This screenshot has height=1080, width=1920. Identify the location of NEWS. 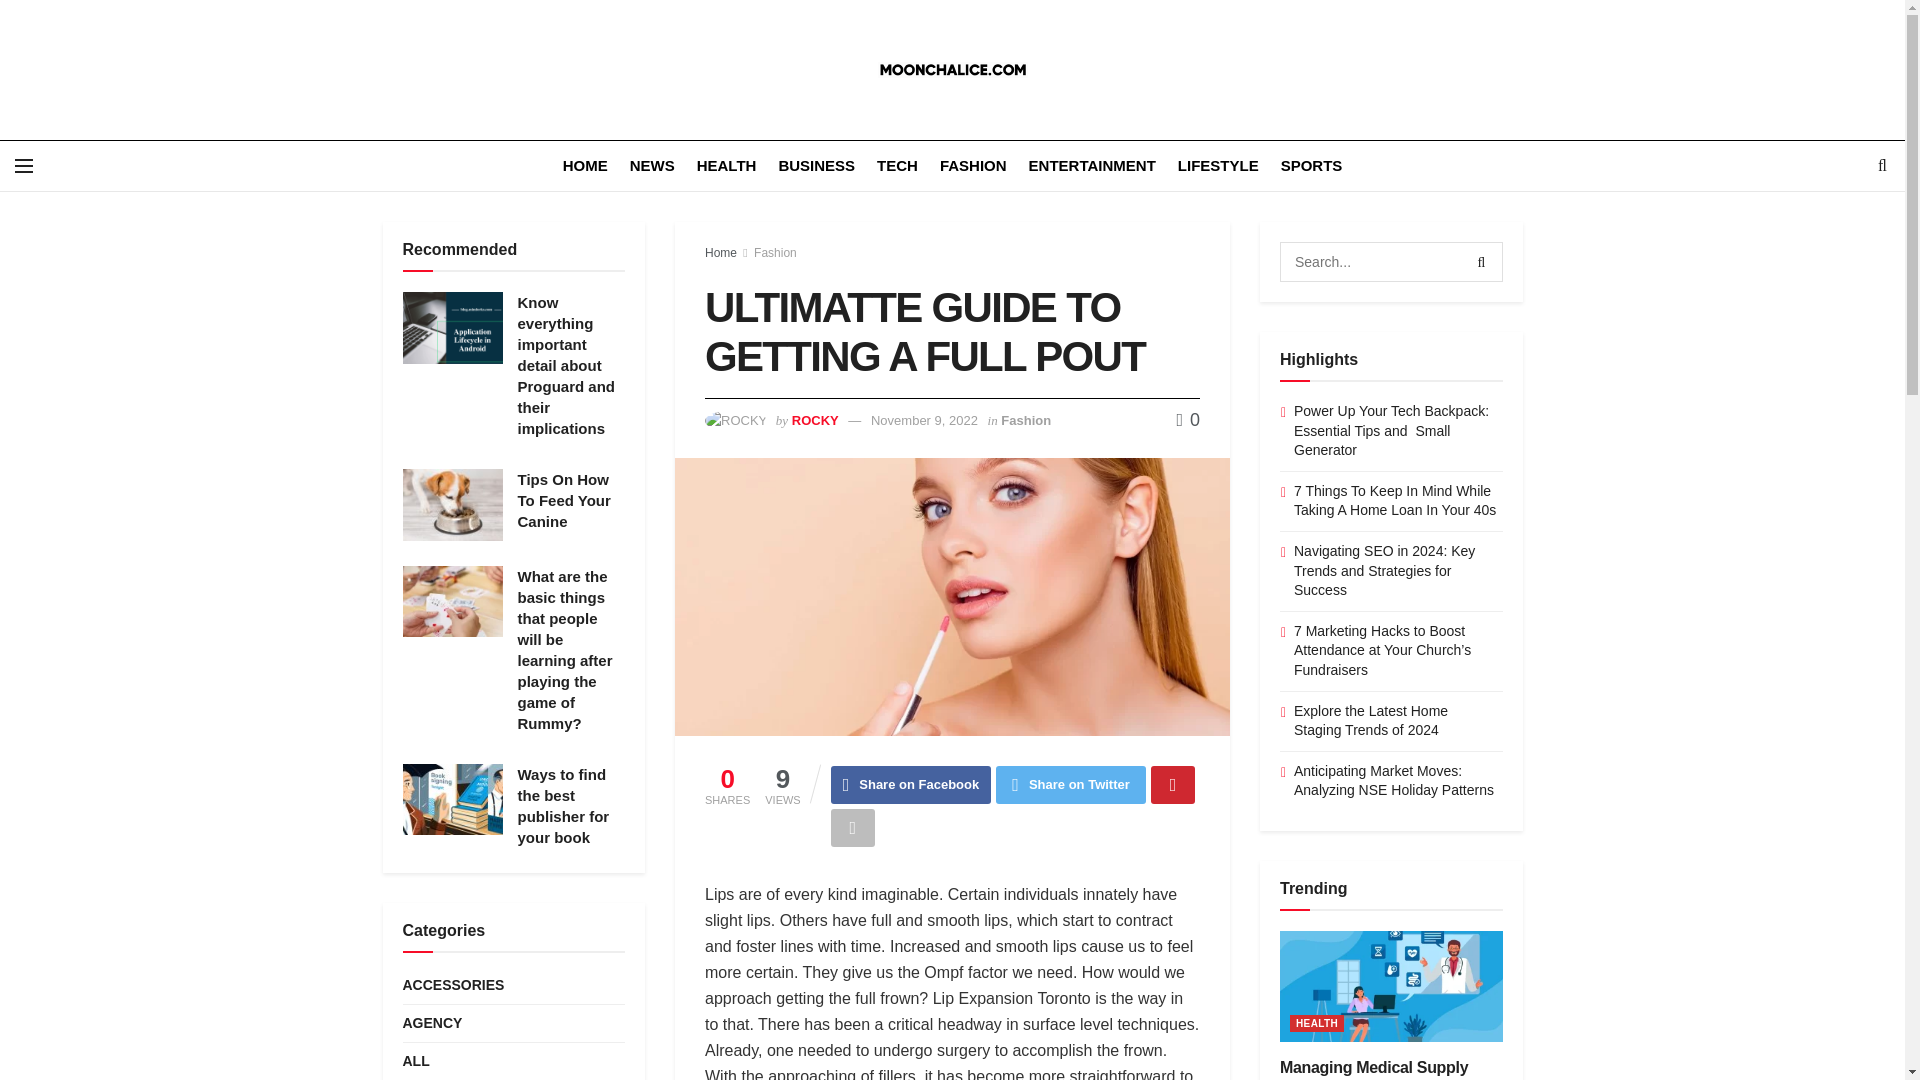
(652, 166).